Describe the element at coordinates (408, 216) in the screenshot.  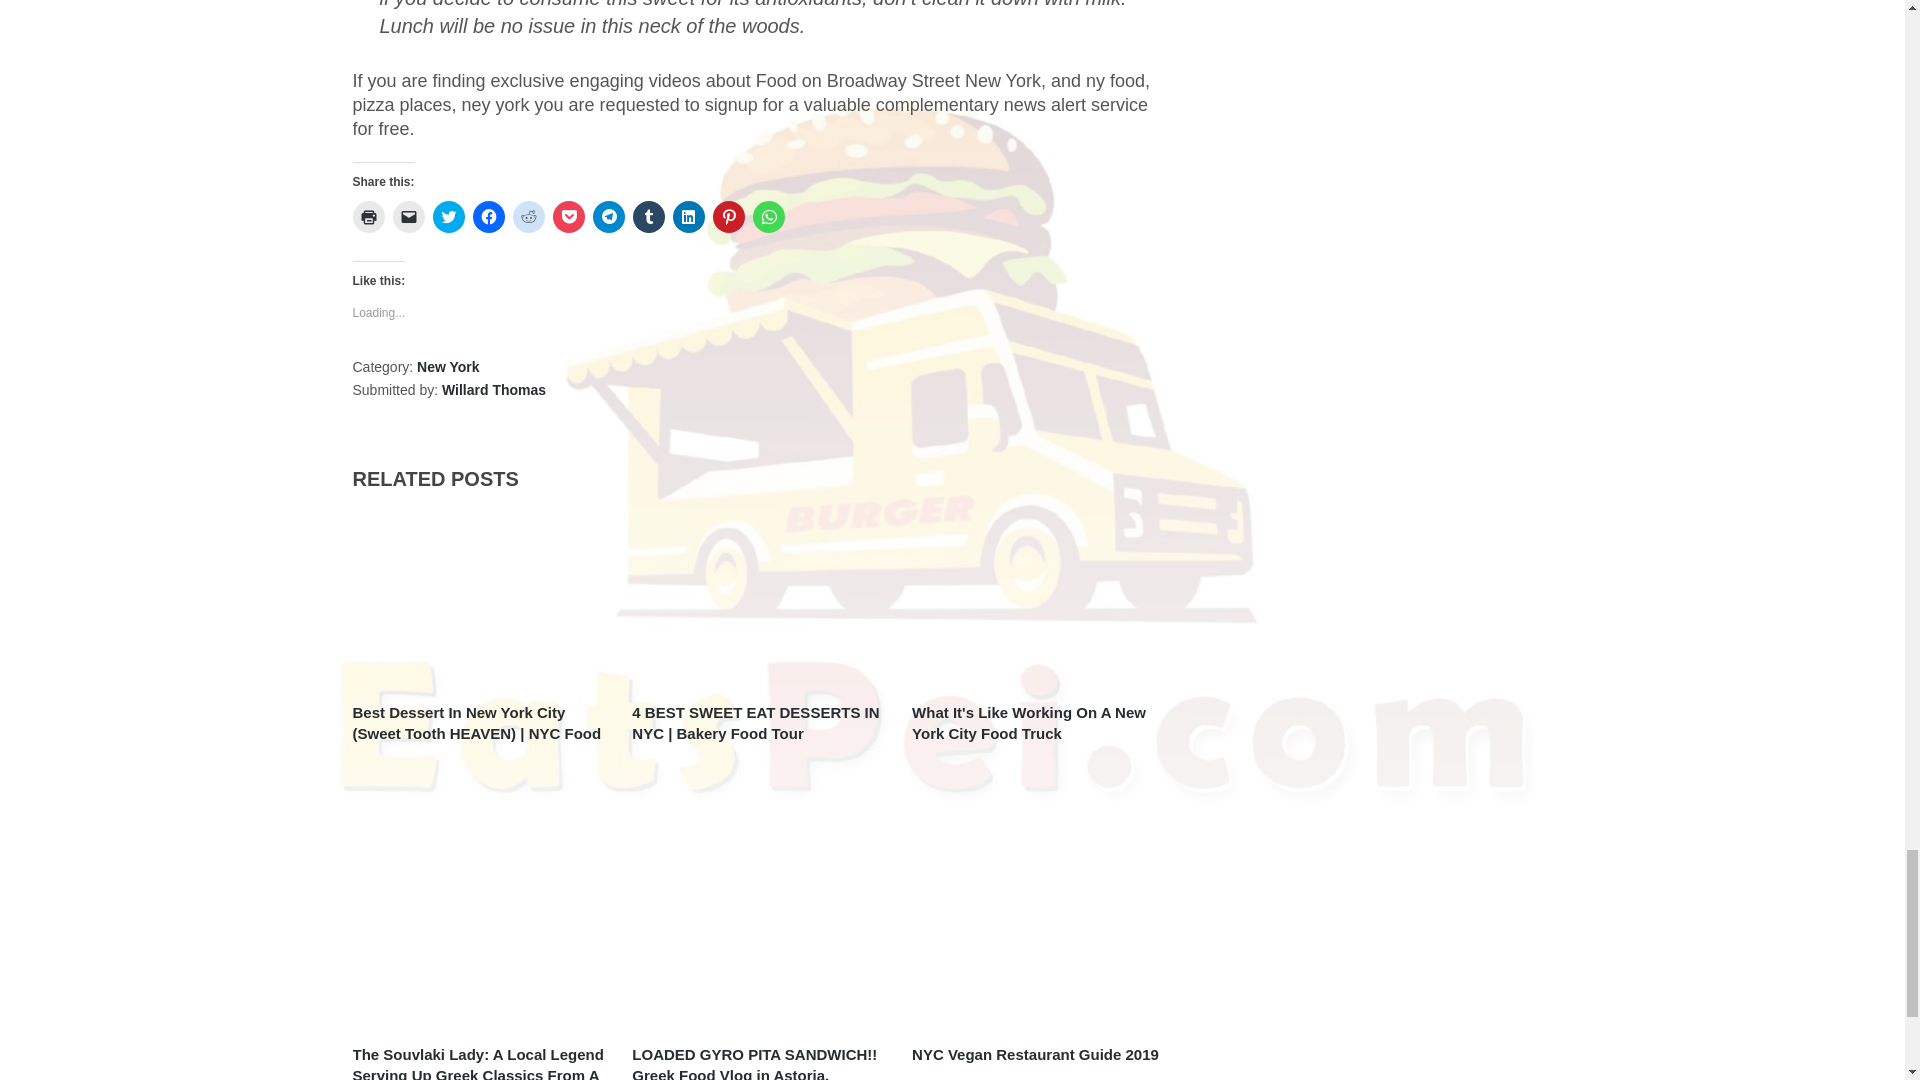
I see `Click to email a link to a friend` at that location.